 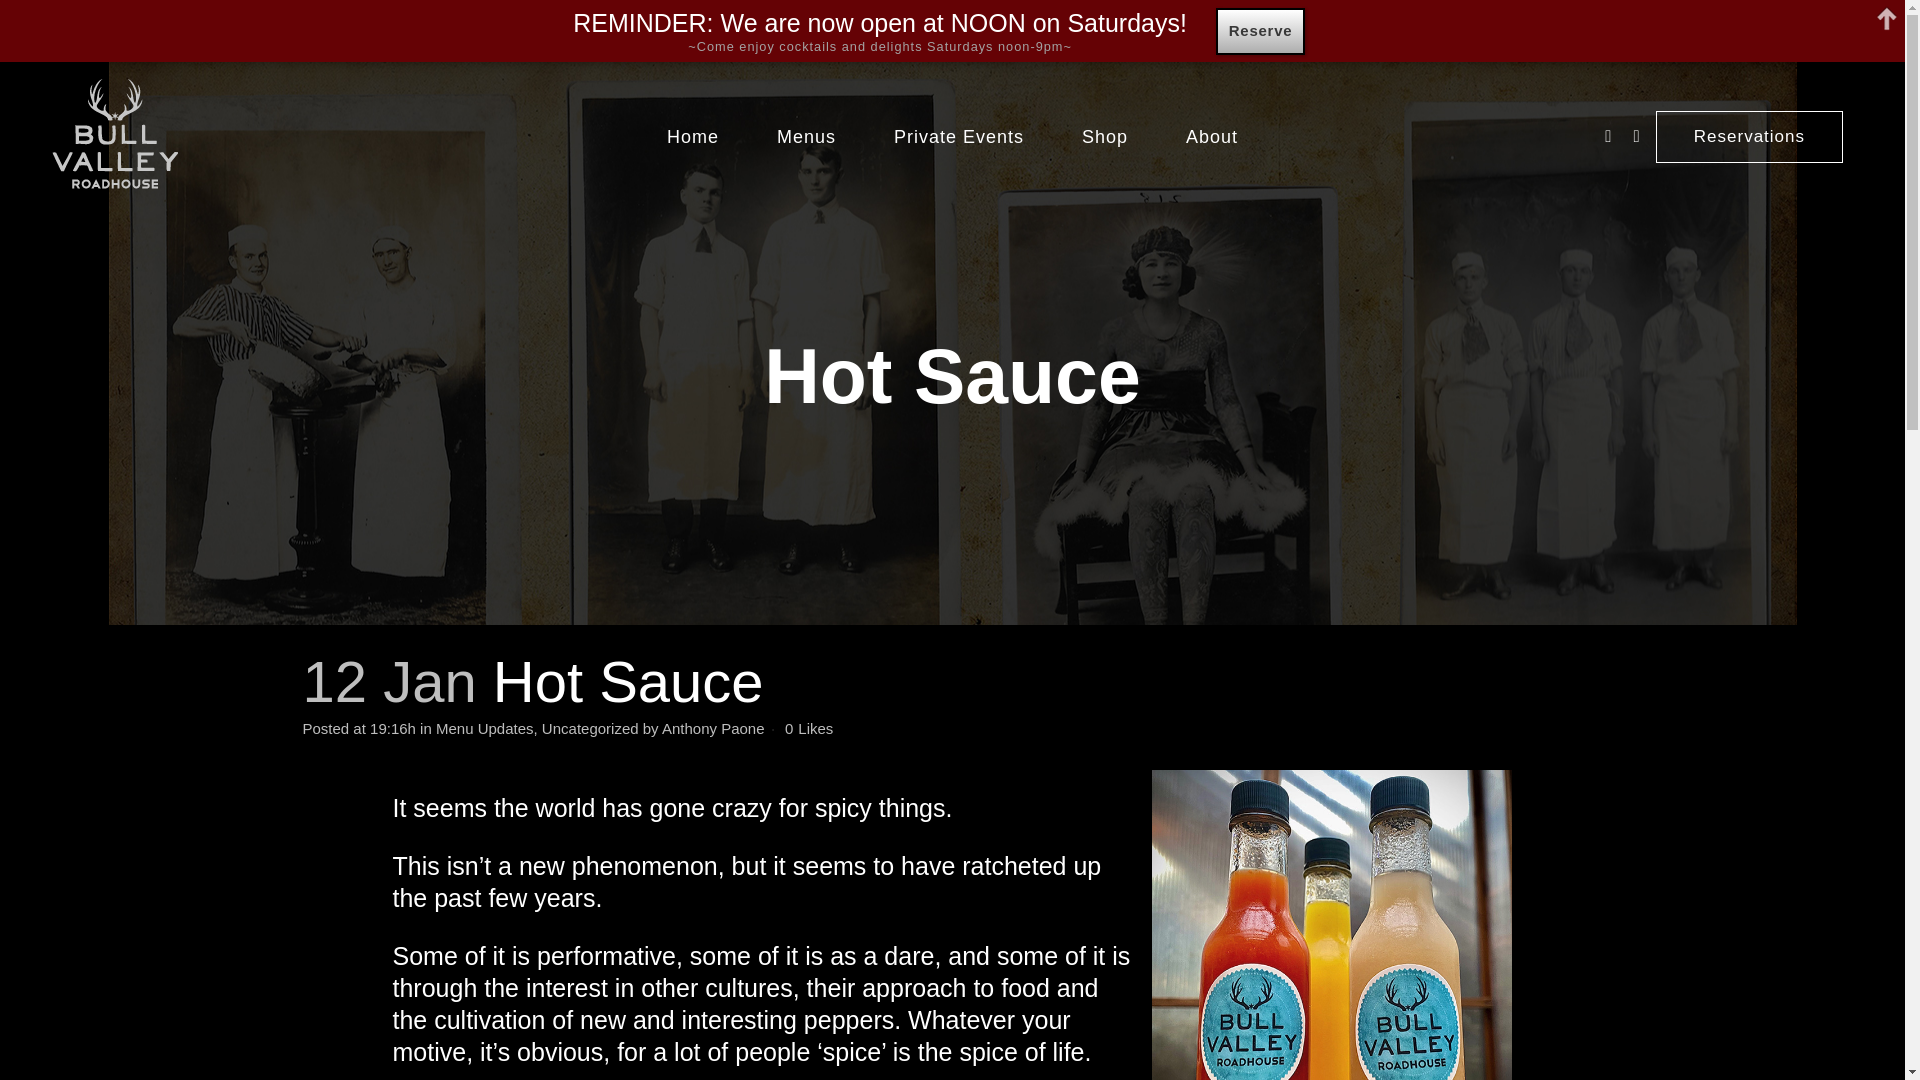 I want to click on Reservations, so click(x=1749, y=137).